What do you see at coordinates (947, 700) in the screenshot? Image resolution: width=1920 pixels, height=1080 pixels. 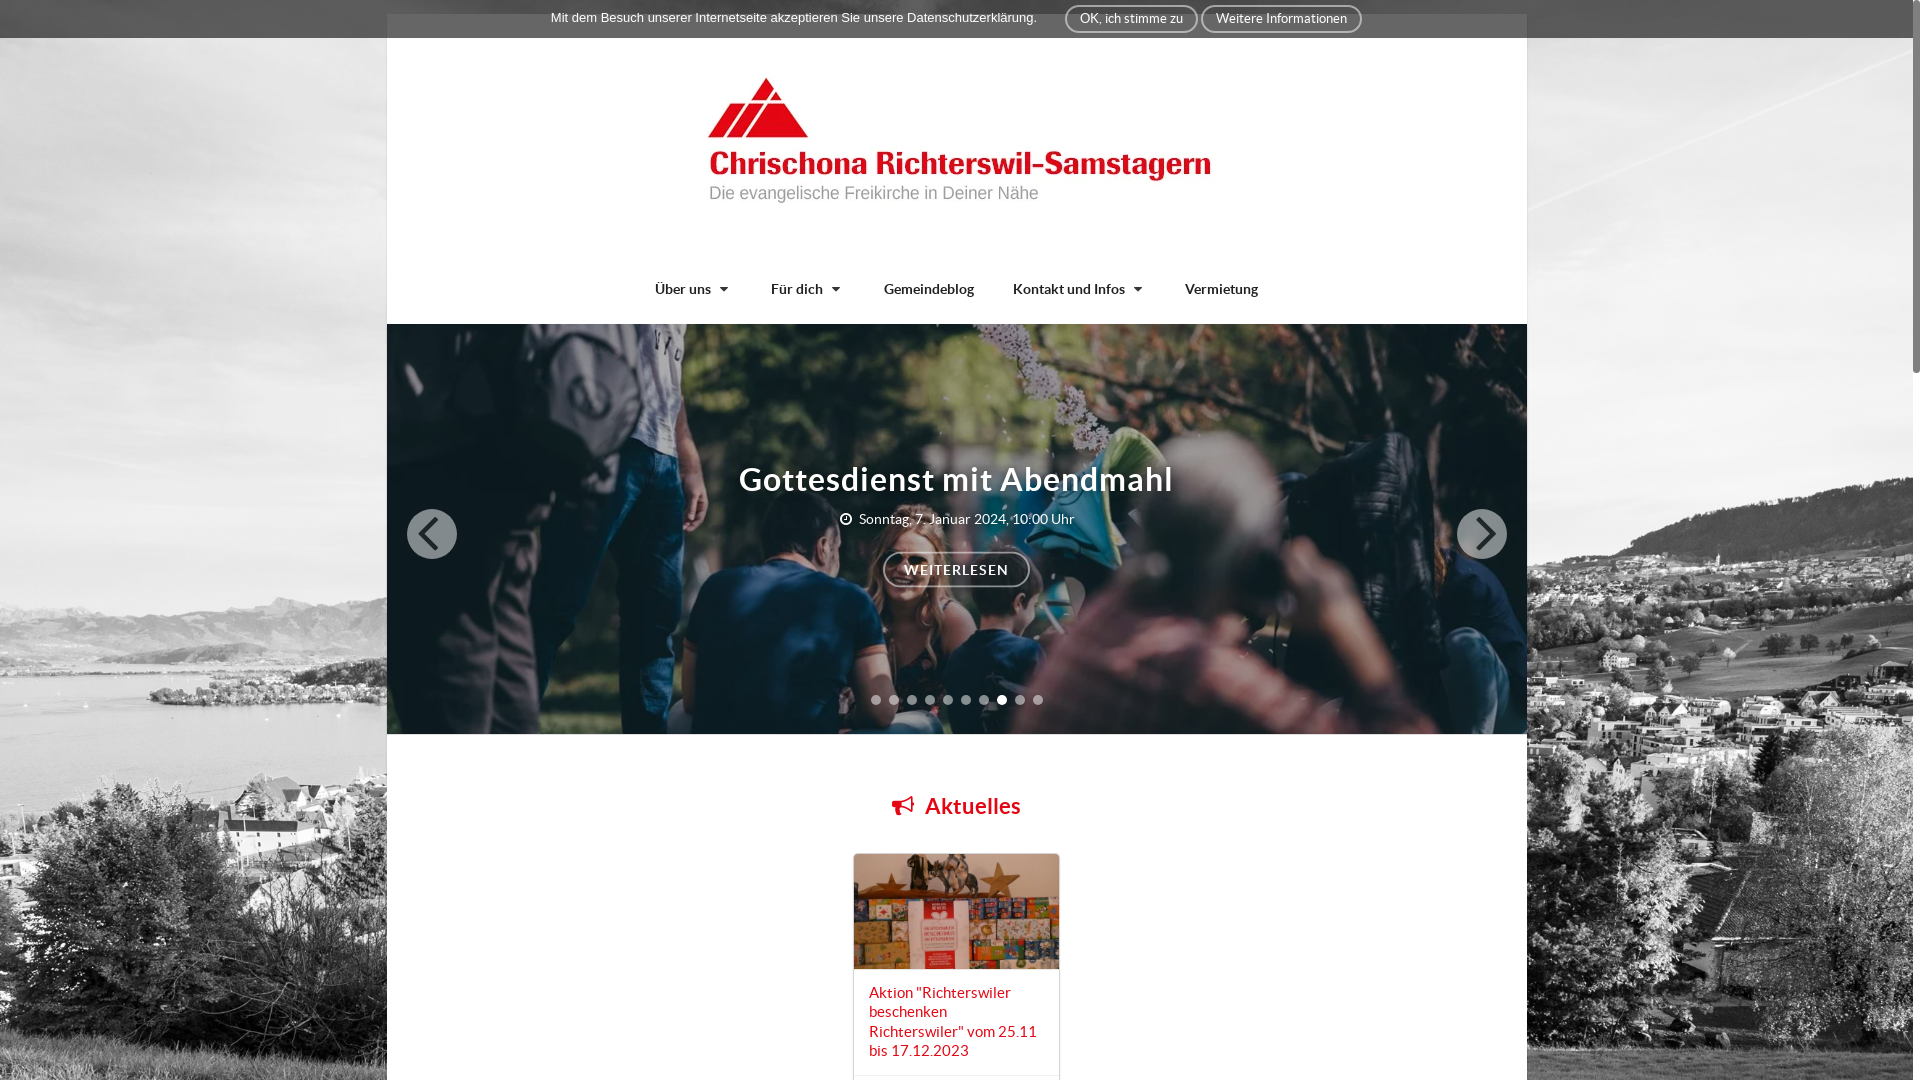 I see `5` at bounding box center [947, 700].